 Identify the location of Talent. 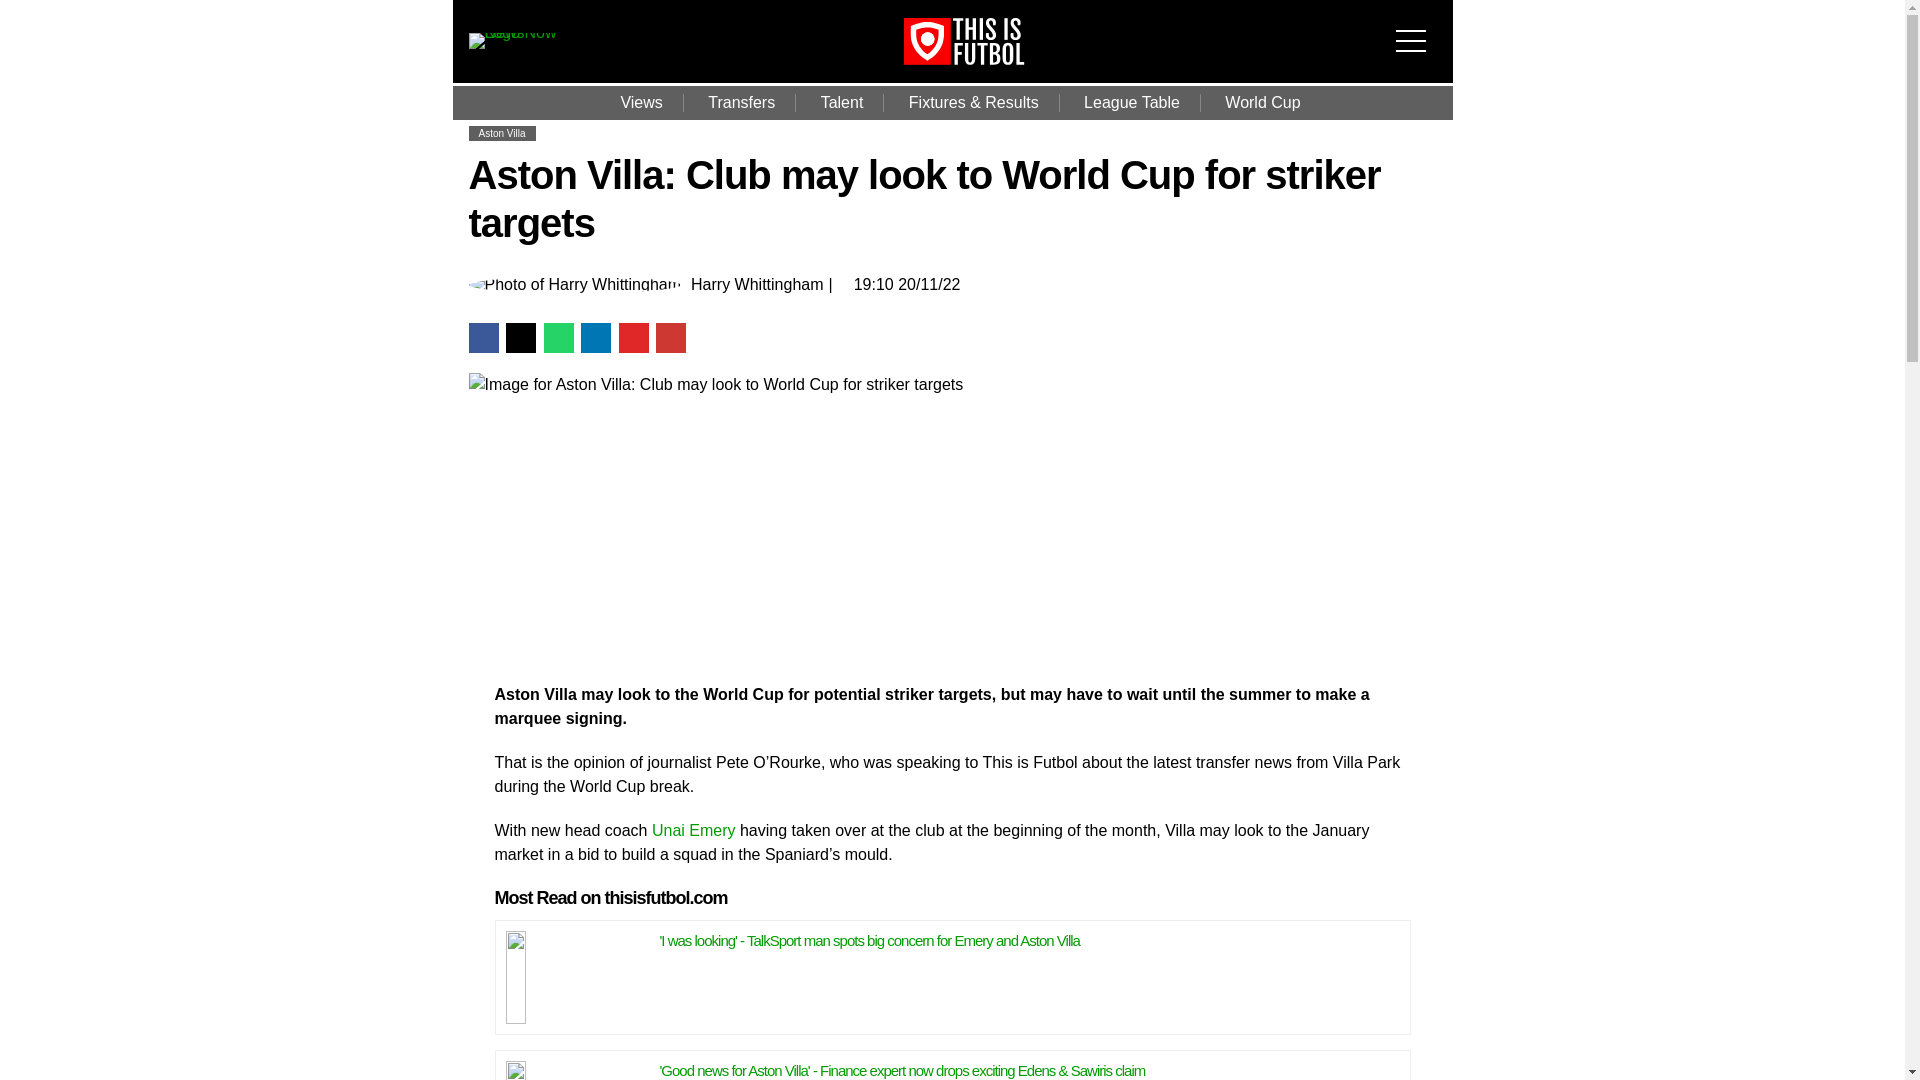
(842, 102).